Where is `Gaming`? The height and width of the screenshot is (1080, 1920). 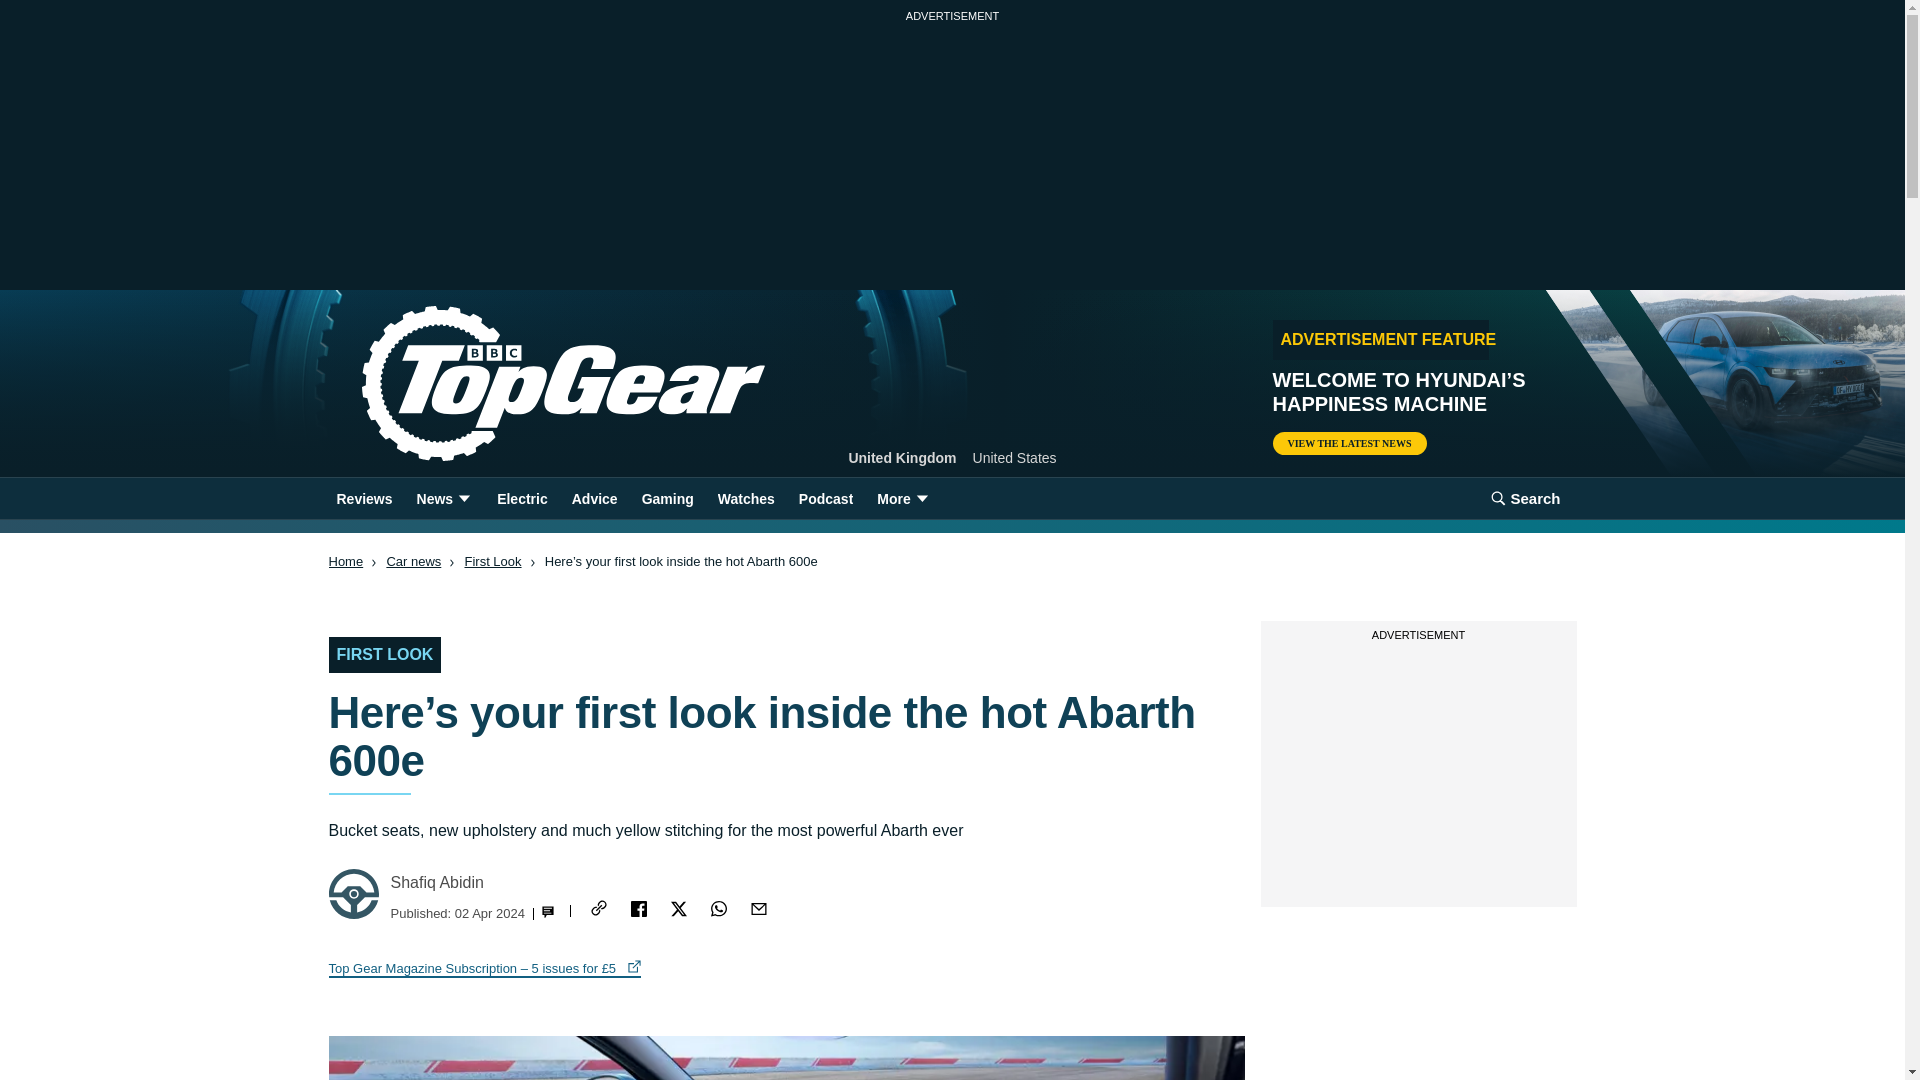 Gaming is located at coordinates (668, 498).